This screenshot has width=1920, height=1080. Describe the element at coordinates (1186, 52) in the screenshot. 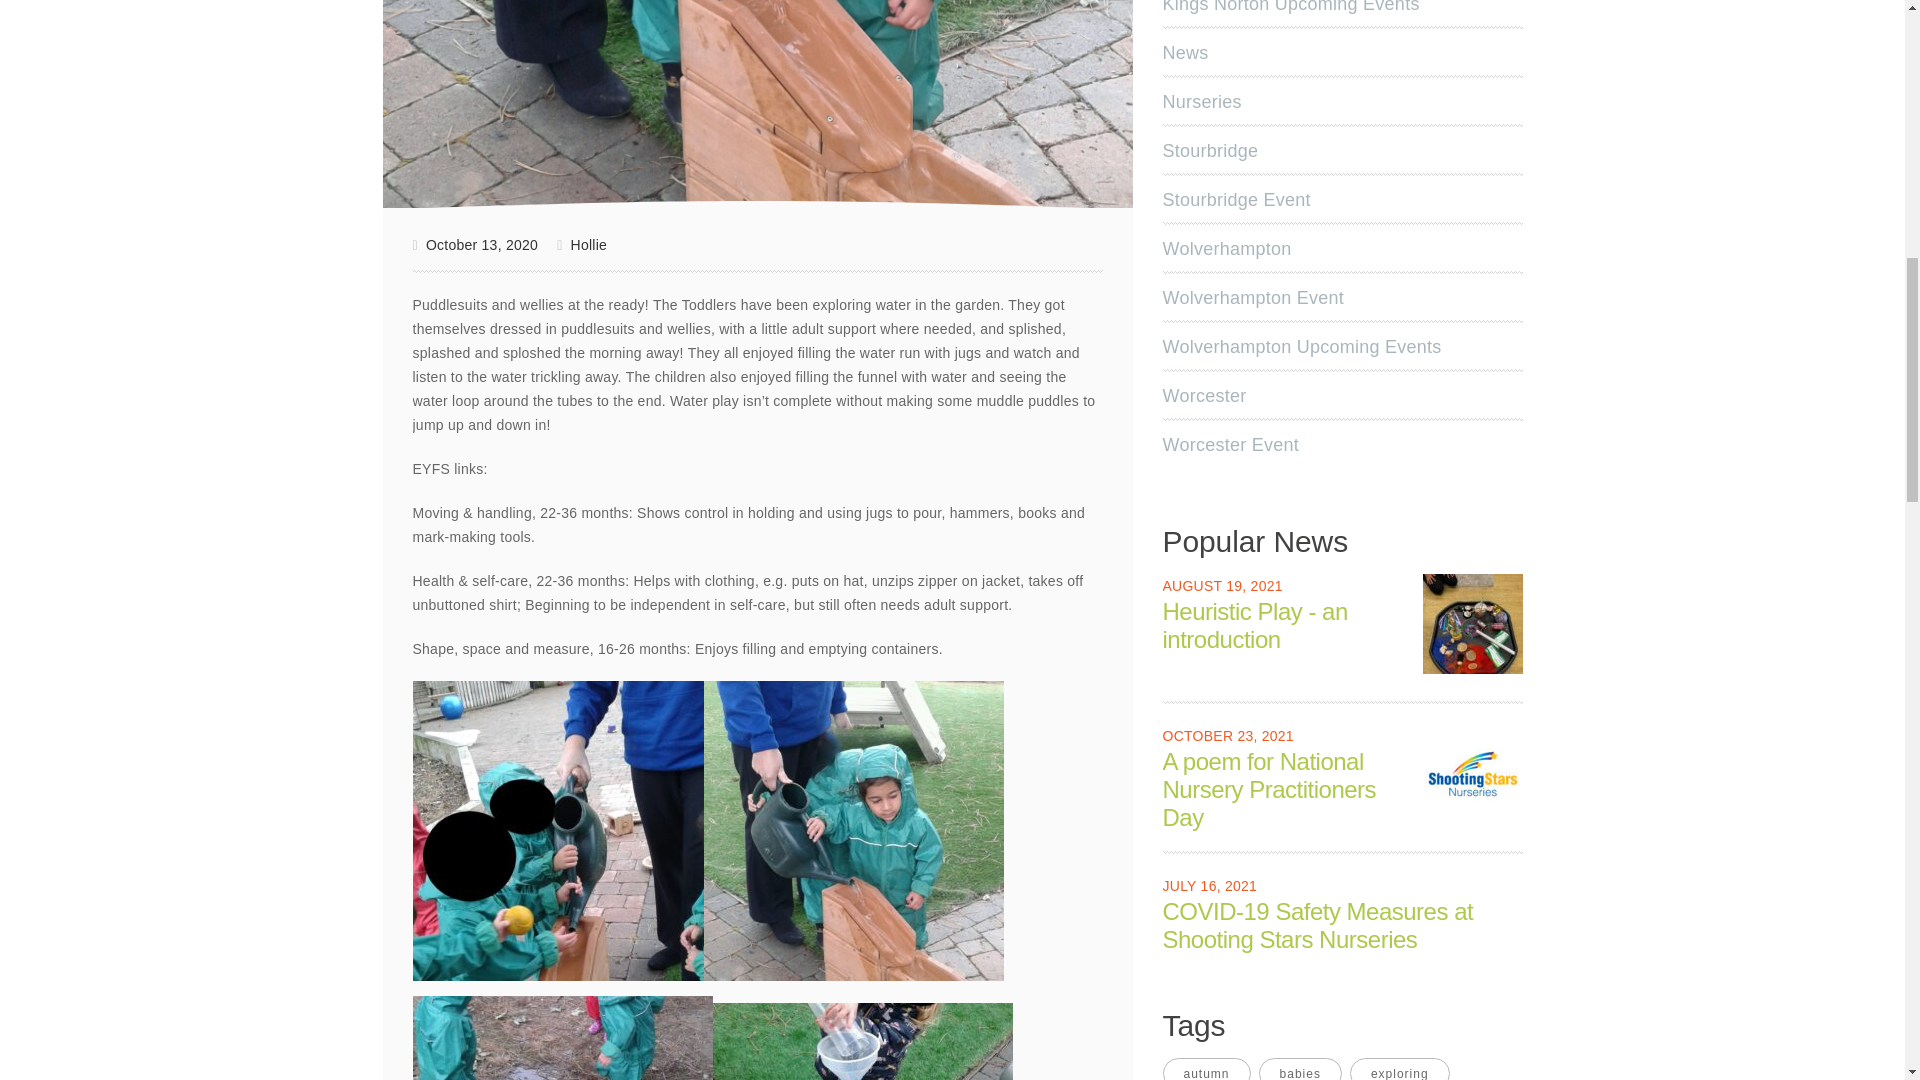

I see `News` at that location.